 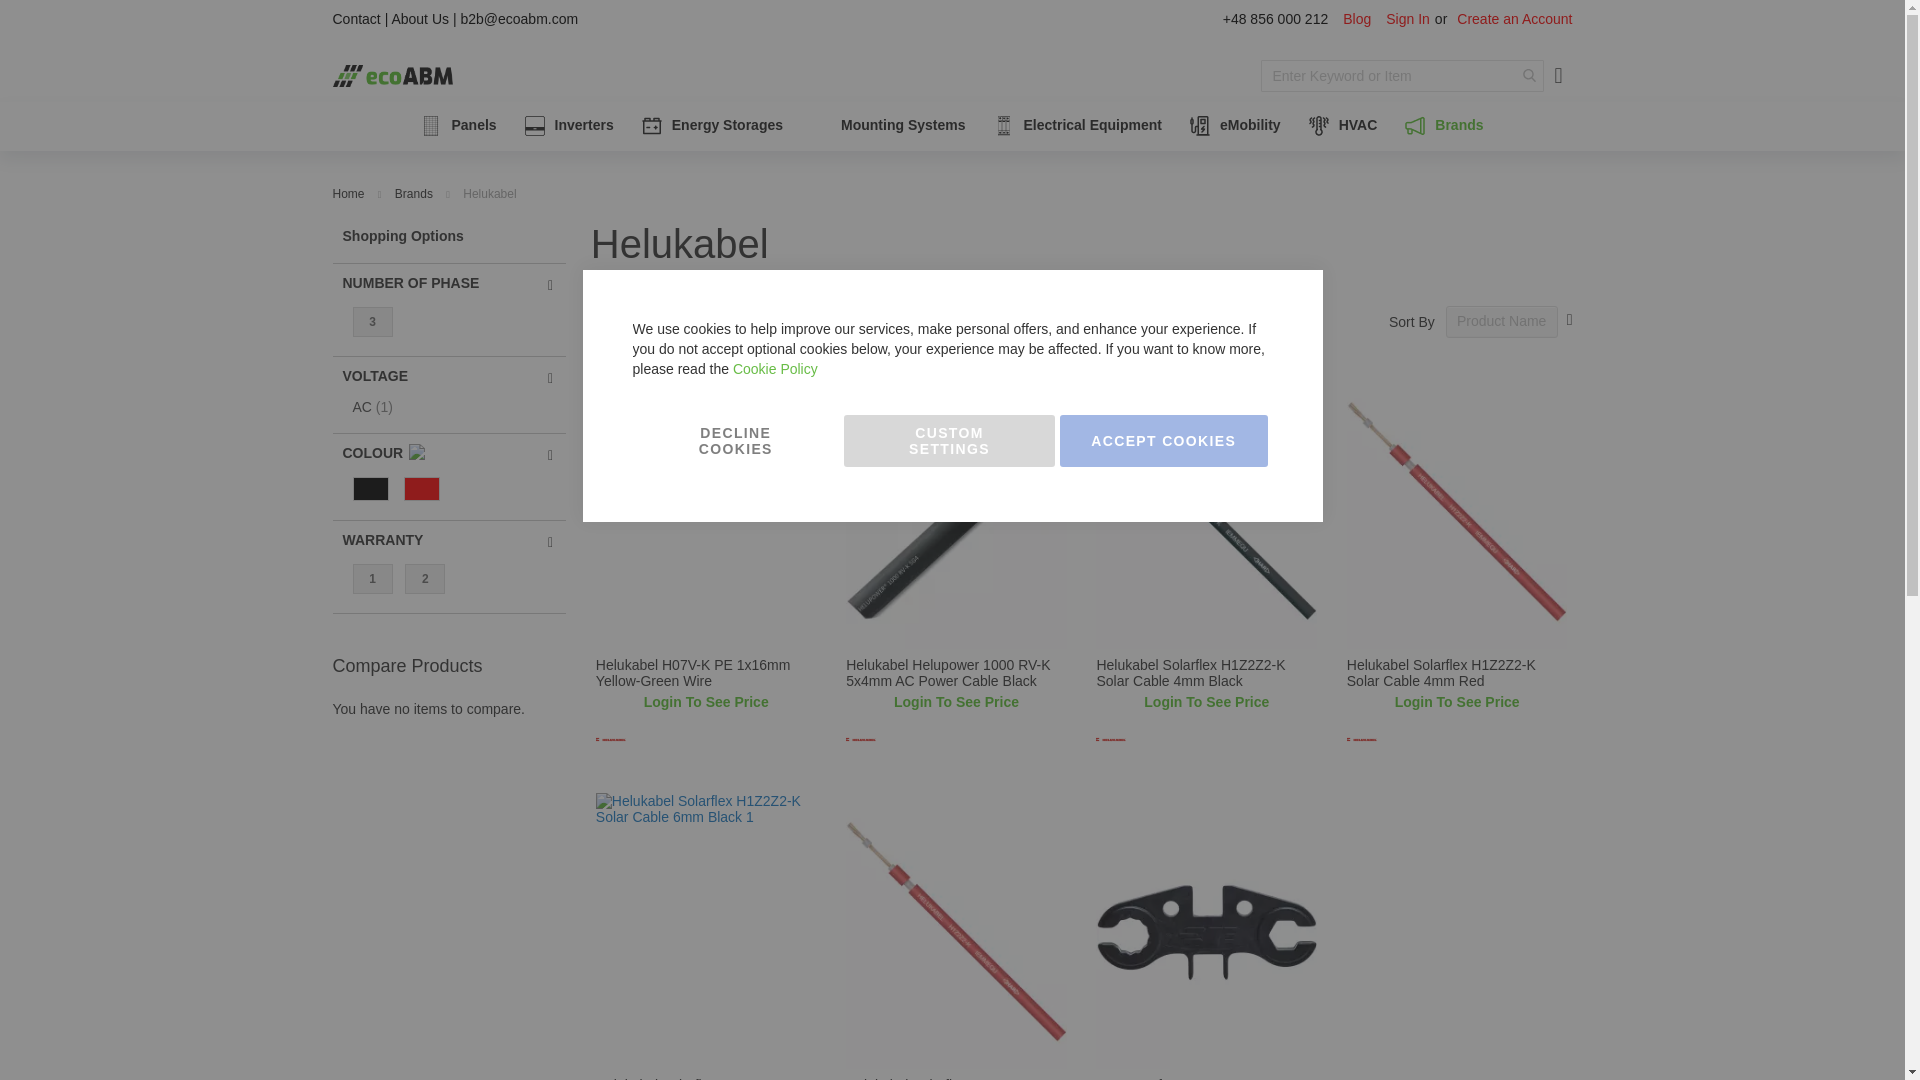 What do you see at coordinates (775, 368) in the screenshot?
I see `Cookie Policy` at bounding box center [775, 368].